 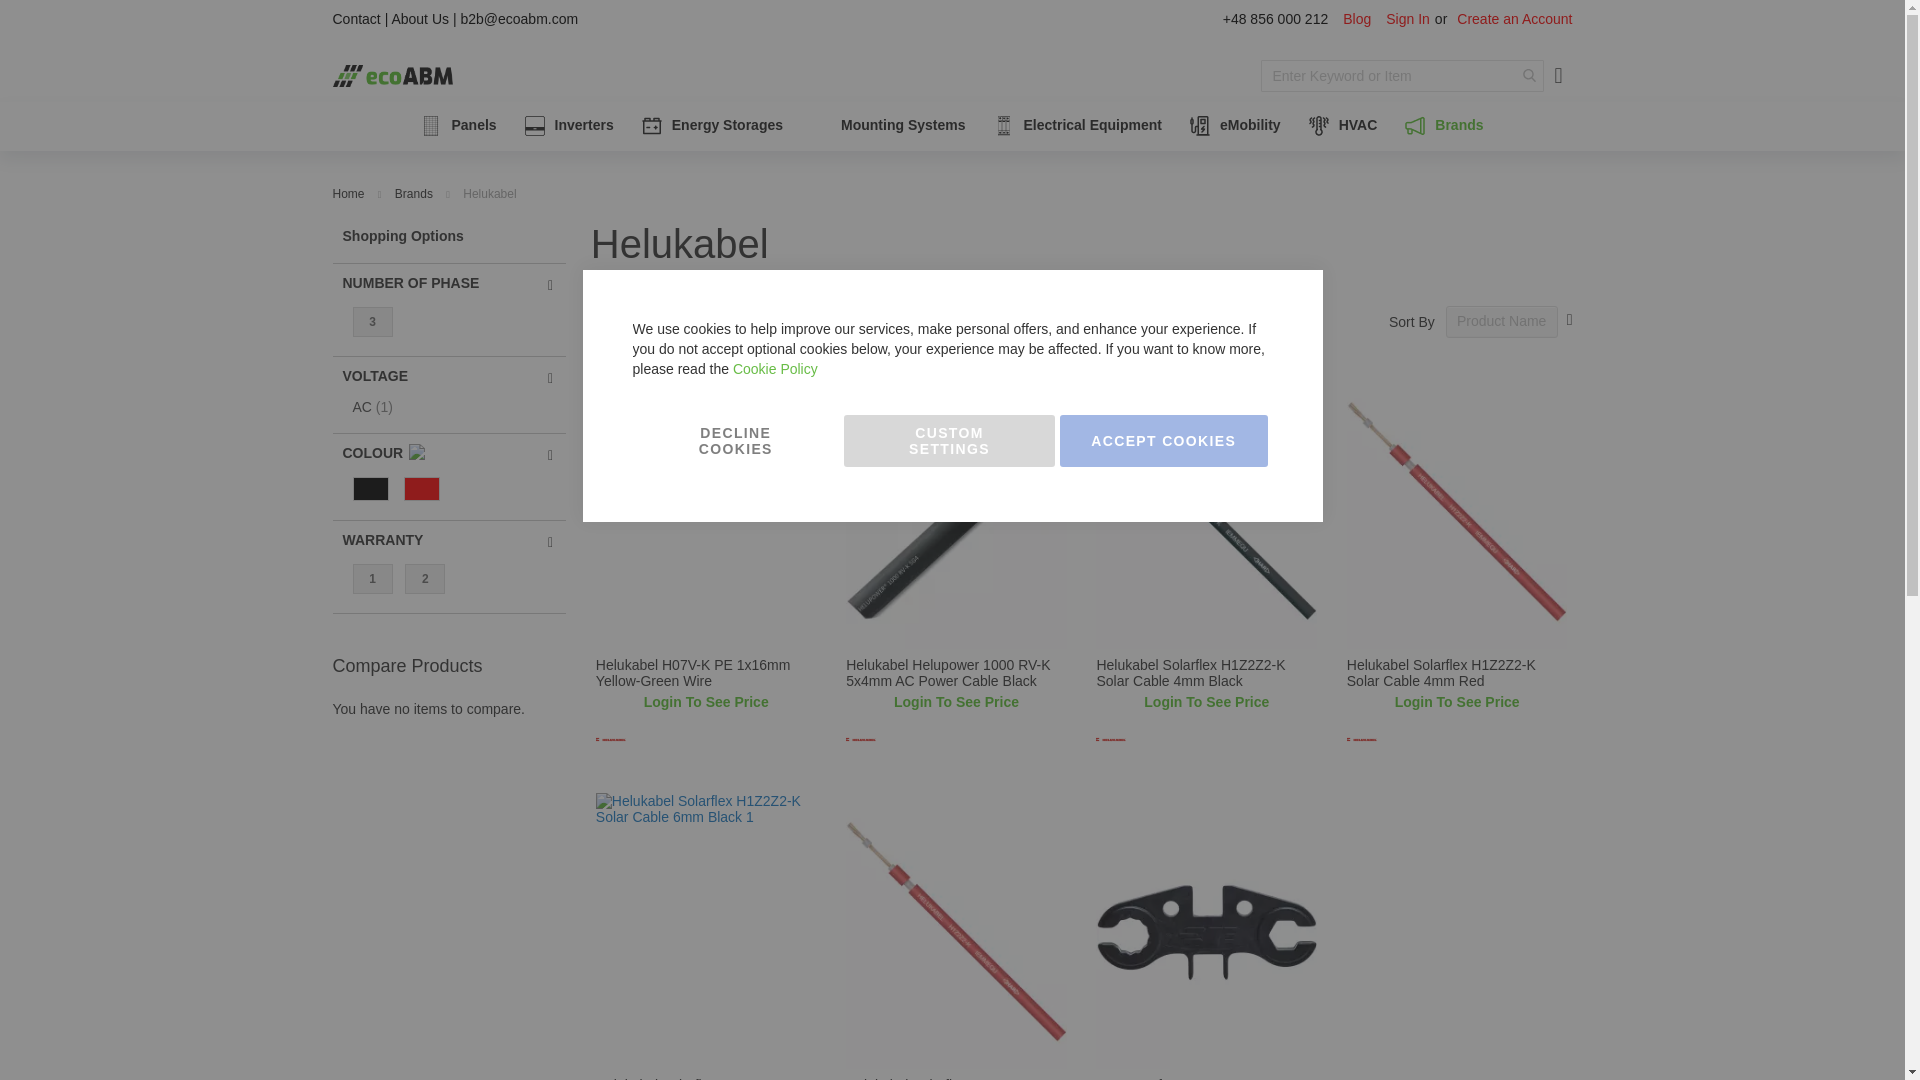 What do you see at coordinates (775, 368) in the screenshot?
I see `Cookie Policy` at bounding box center [775, 368].